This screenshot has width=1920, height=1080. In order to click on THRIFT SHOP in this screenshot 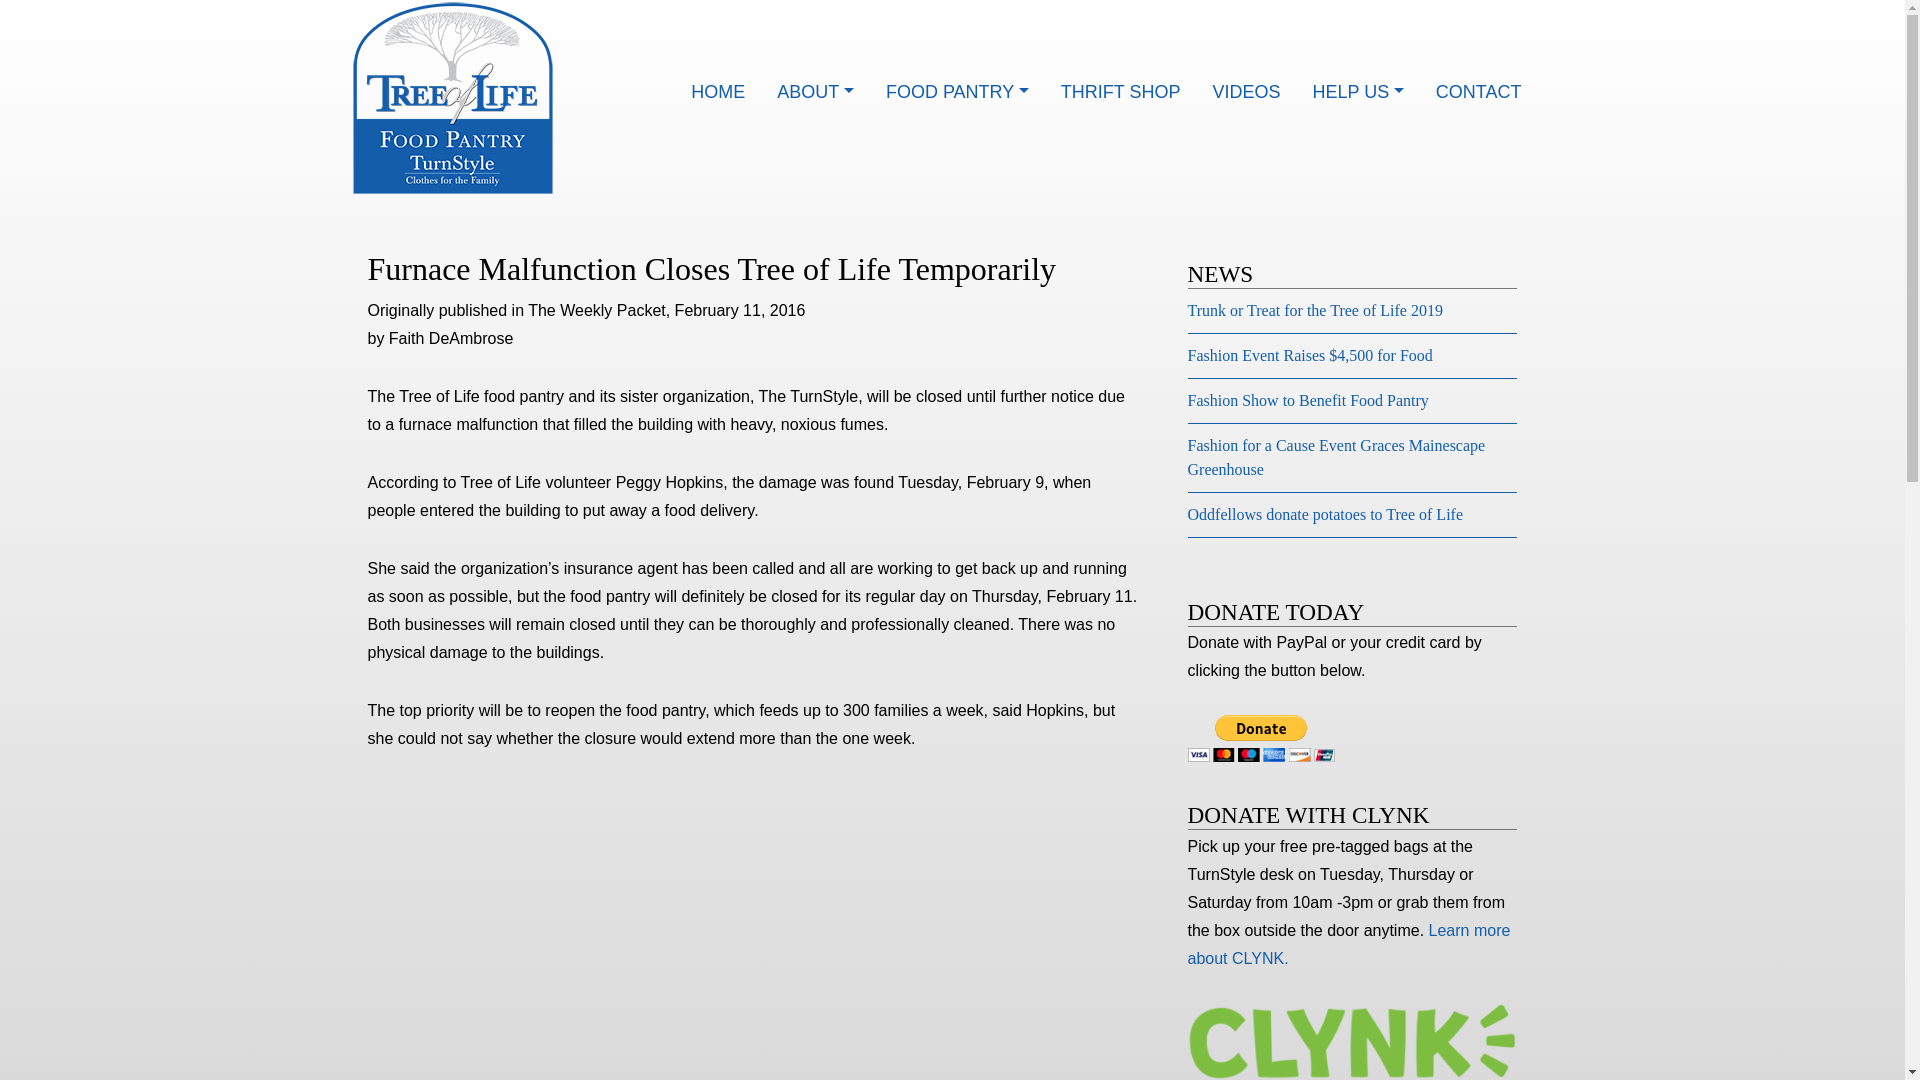, I will do `click(1120, 94)`.